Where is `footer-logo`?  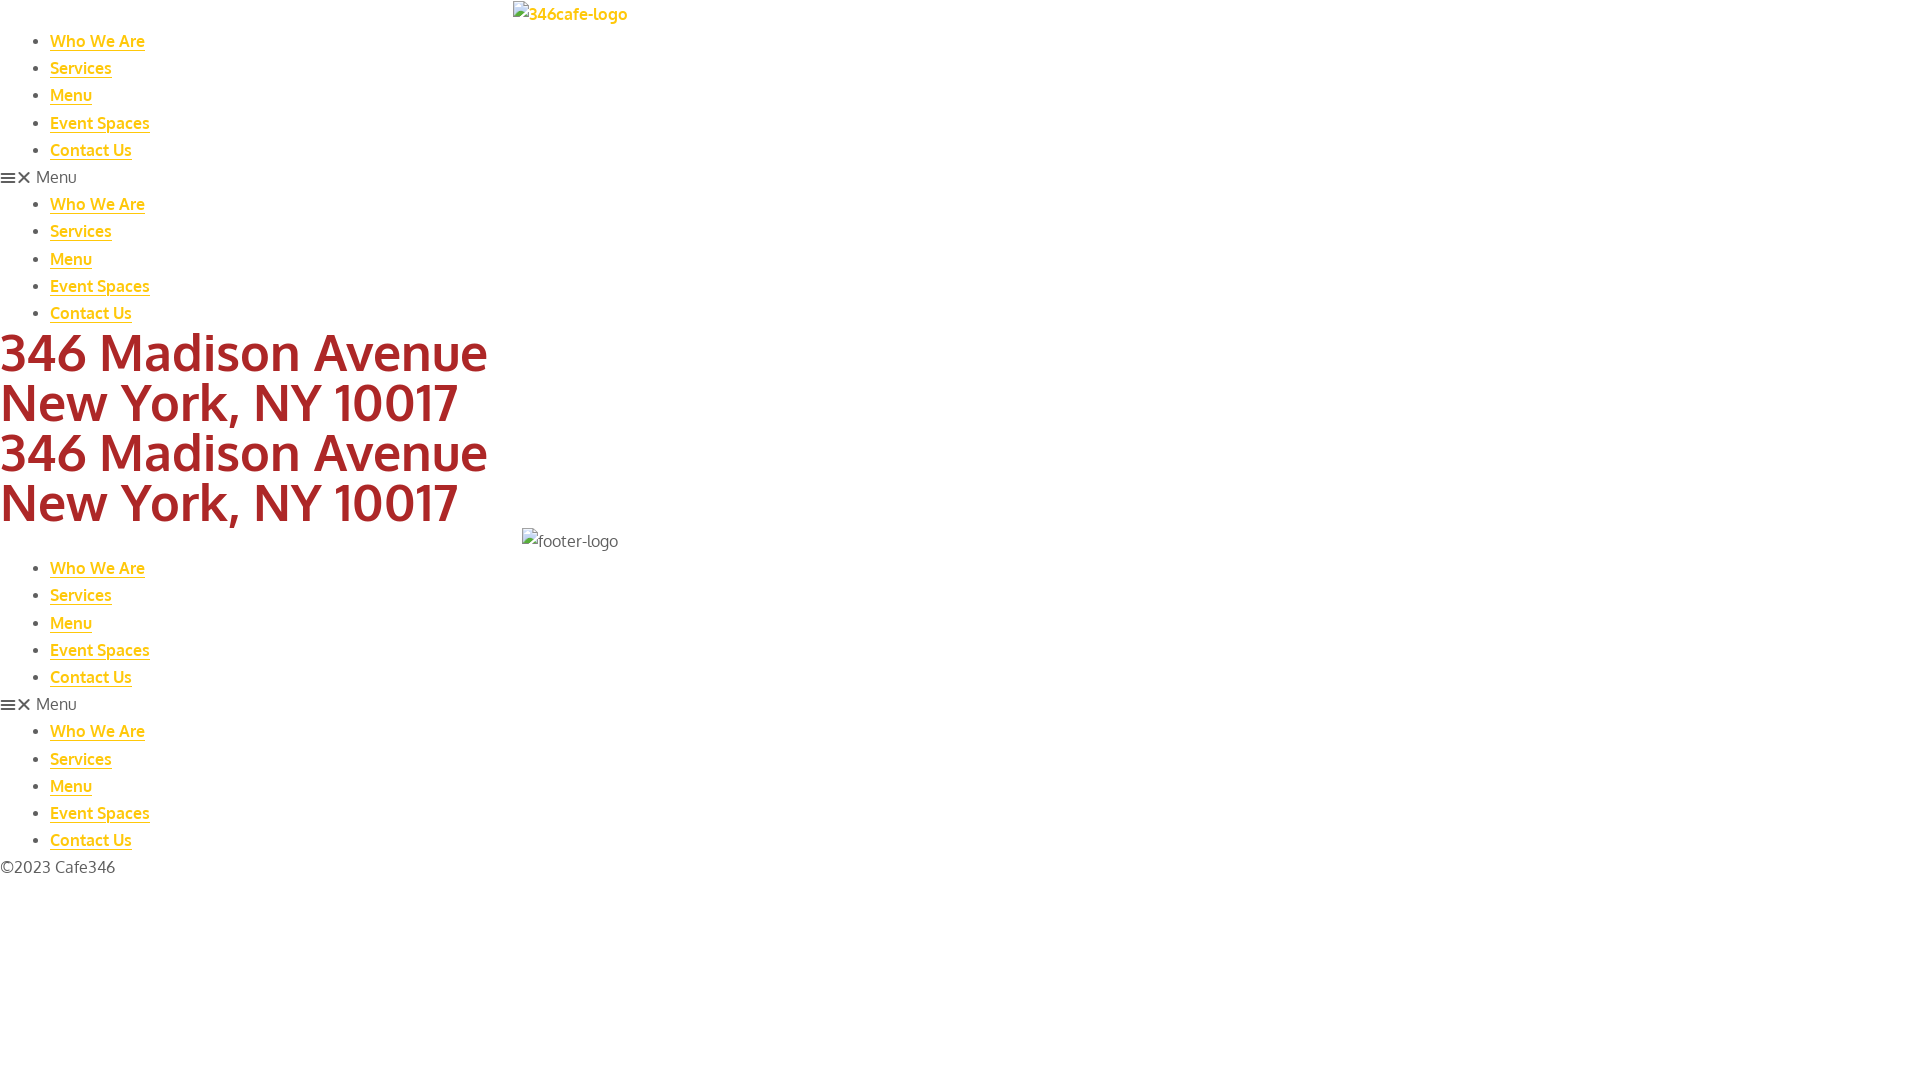 footer-logo is located at coordinates (570, 542).